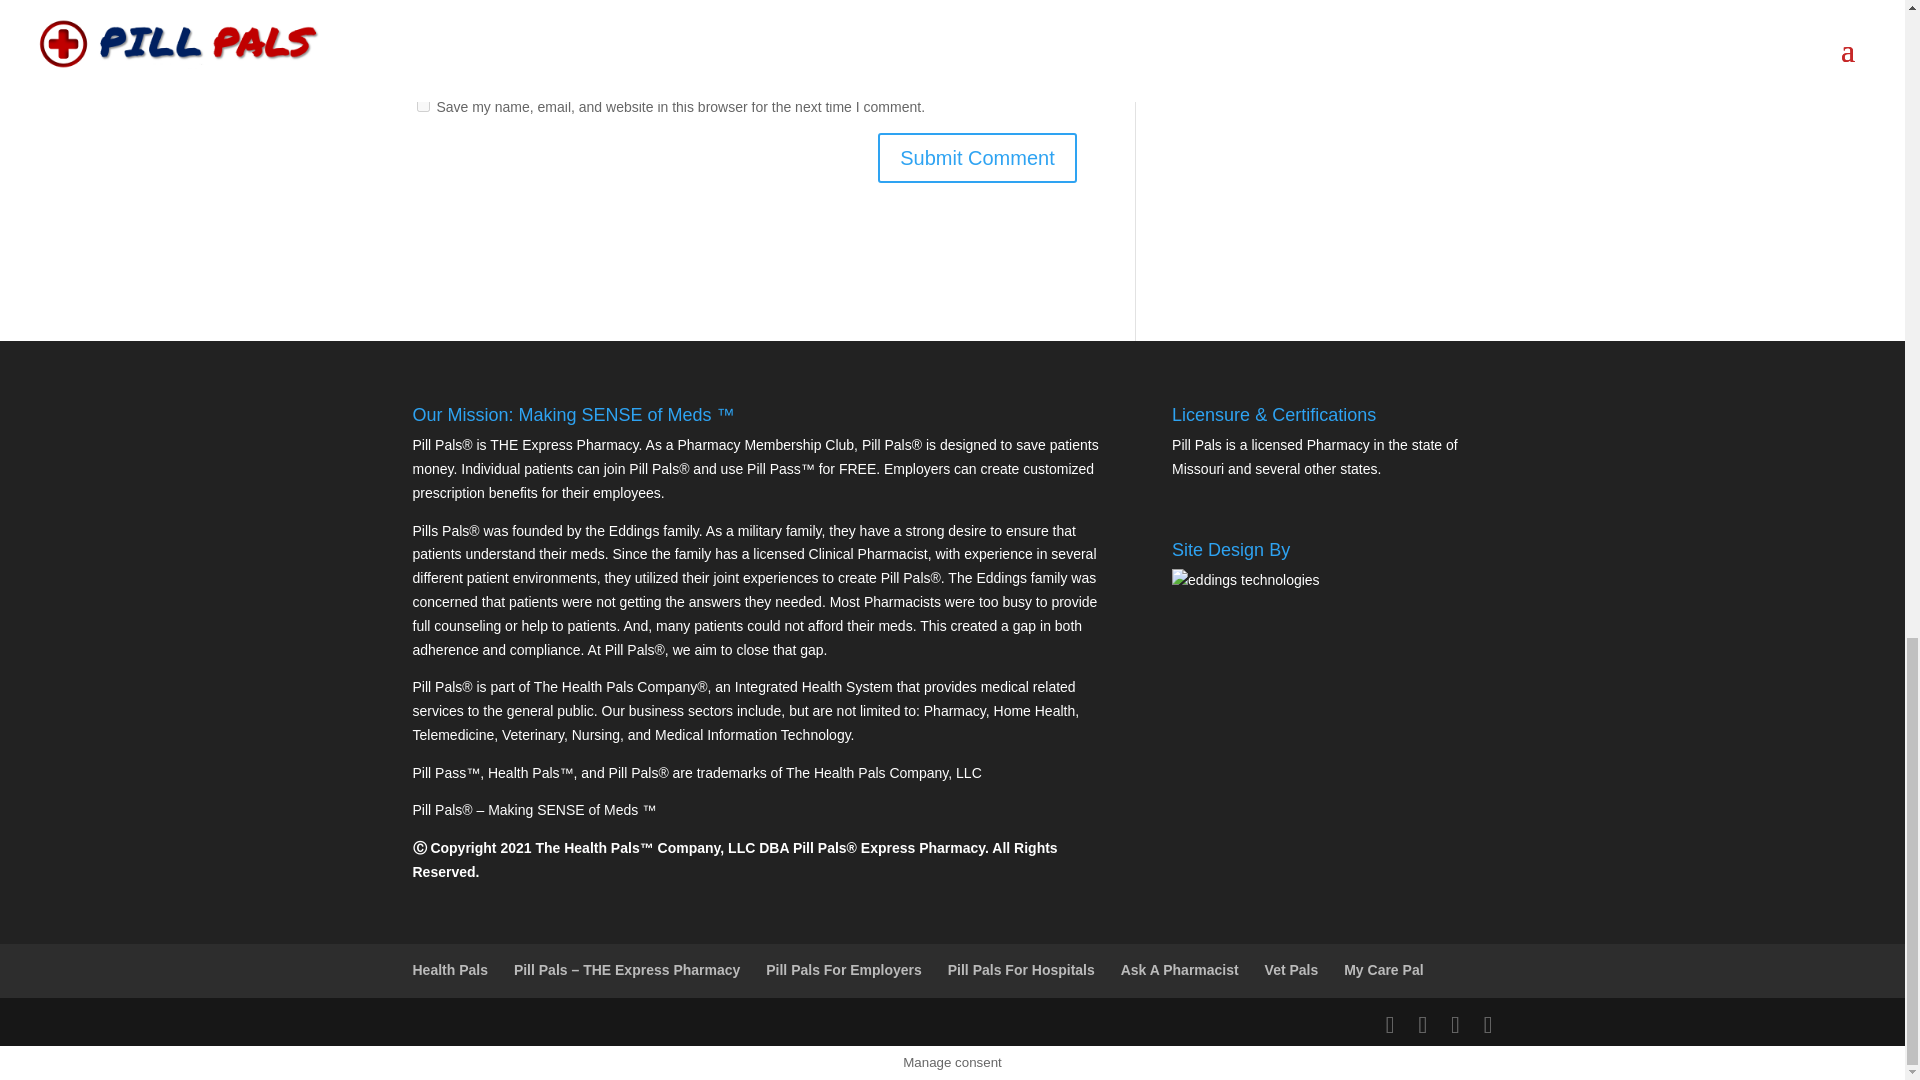 This screenshot has height=1080, width=1920. Describe the element at coordinates (450, 970) in the screenshot. I see `Health Pals` at that location.